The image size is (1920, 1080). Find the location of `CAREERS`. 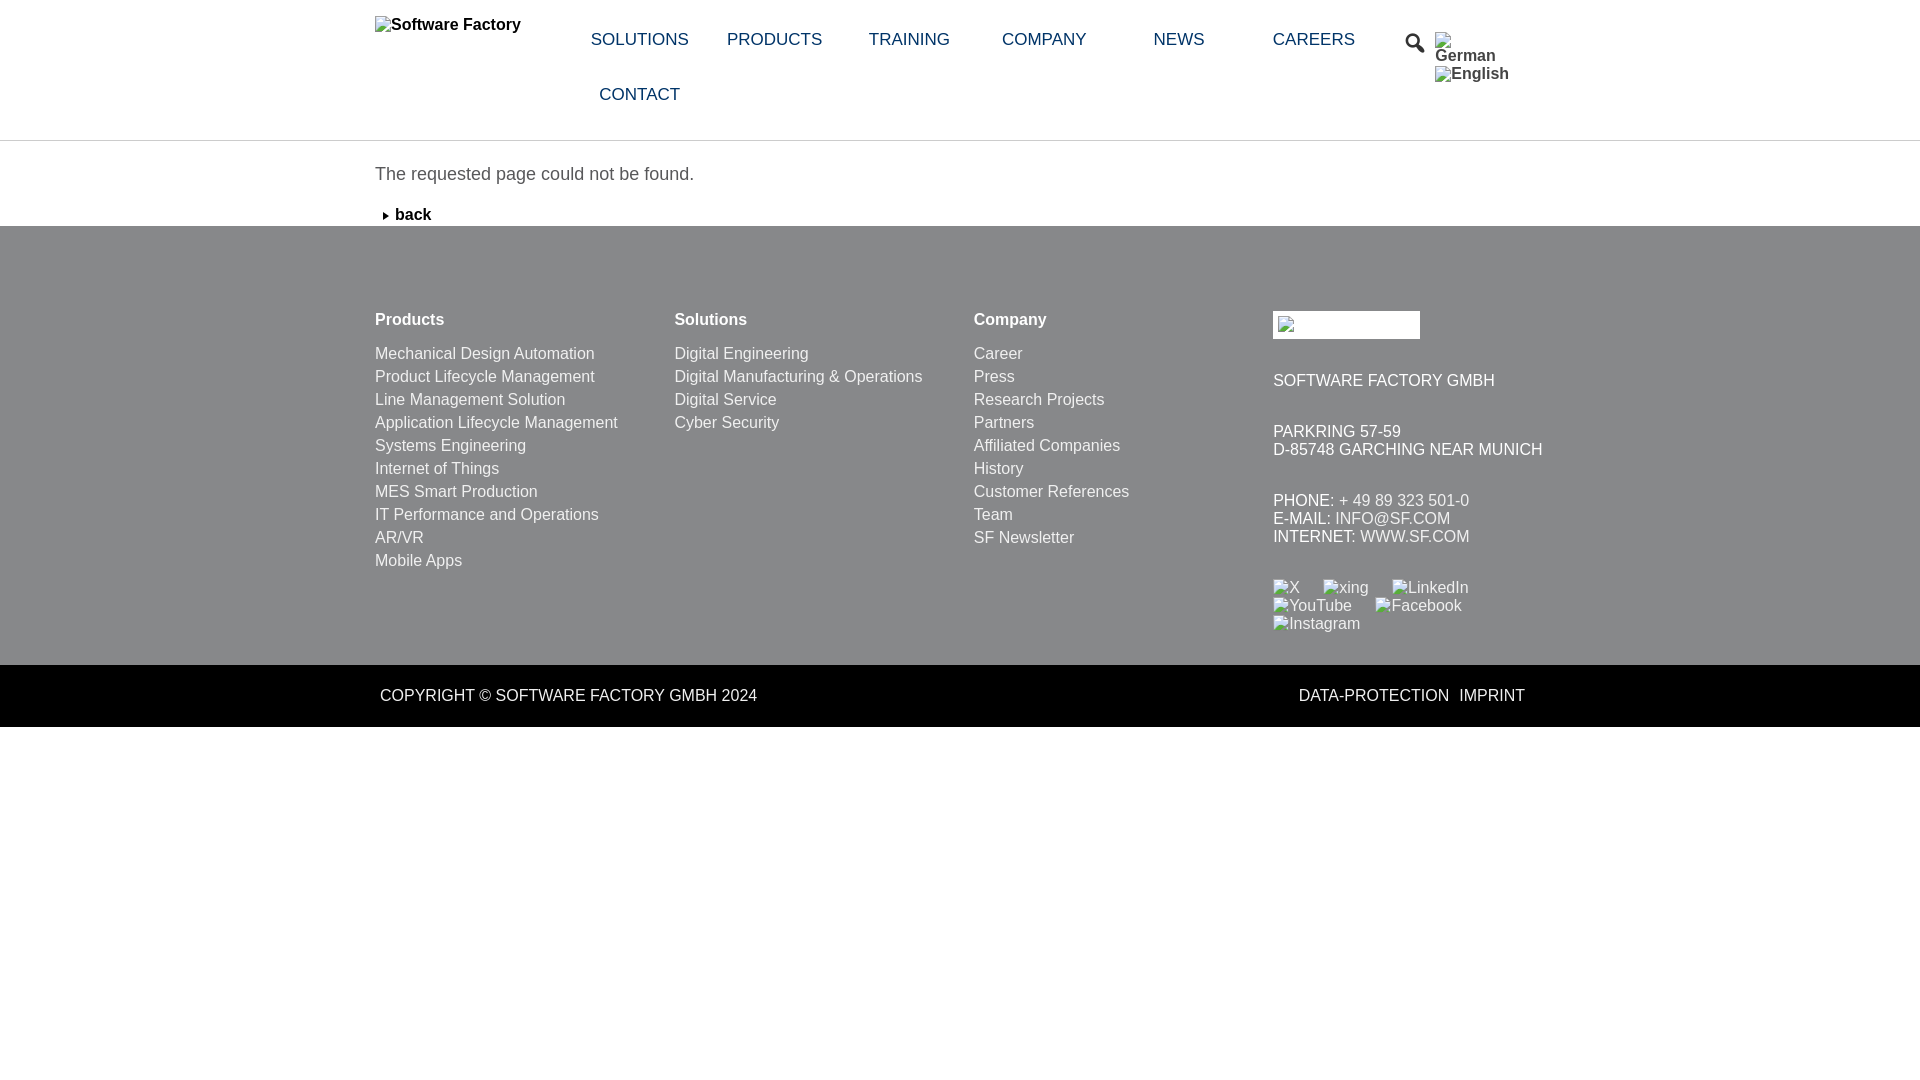

CAREERS is located at coordinates (1314, 40).